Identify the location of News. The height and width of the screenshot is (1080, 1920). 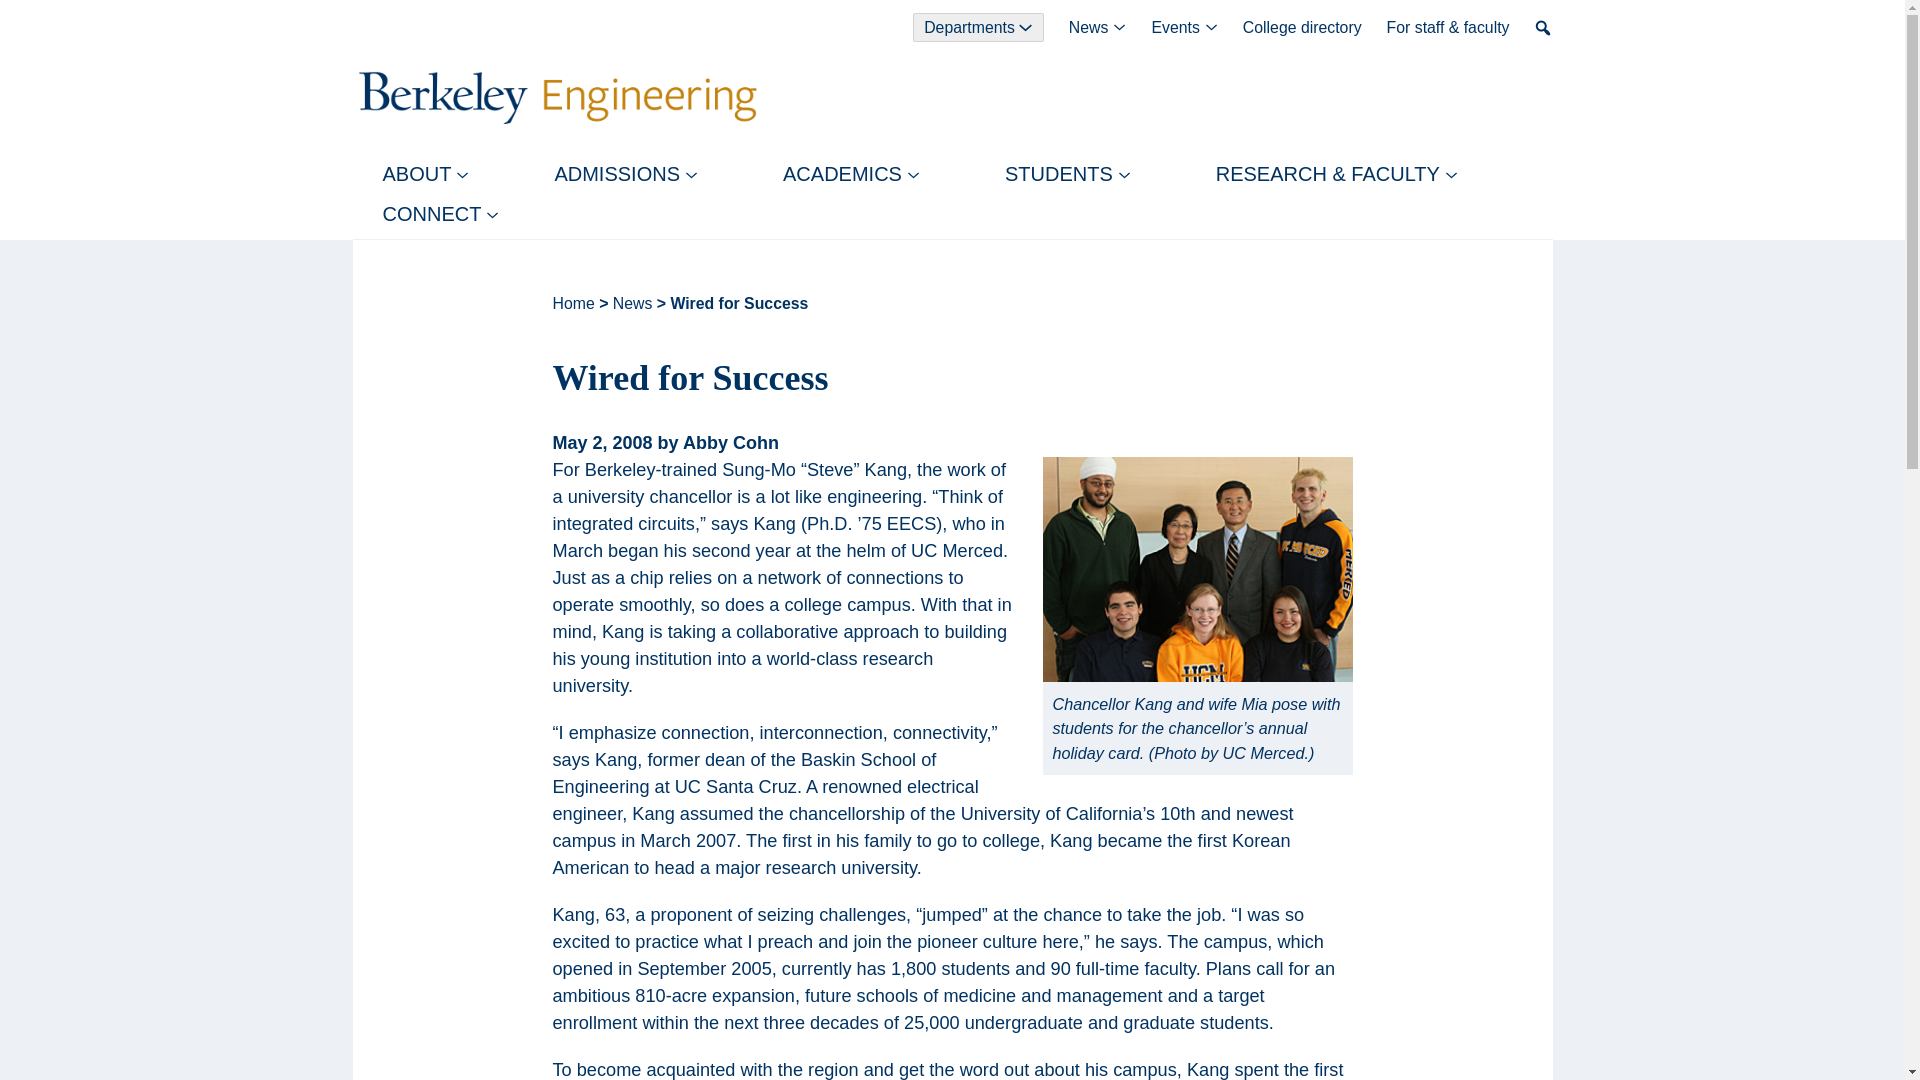
(1098, 28).